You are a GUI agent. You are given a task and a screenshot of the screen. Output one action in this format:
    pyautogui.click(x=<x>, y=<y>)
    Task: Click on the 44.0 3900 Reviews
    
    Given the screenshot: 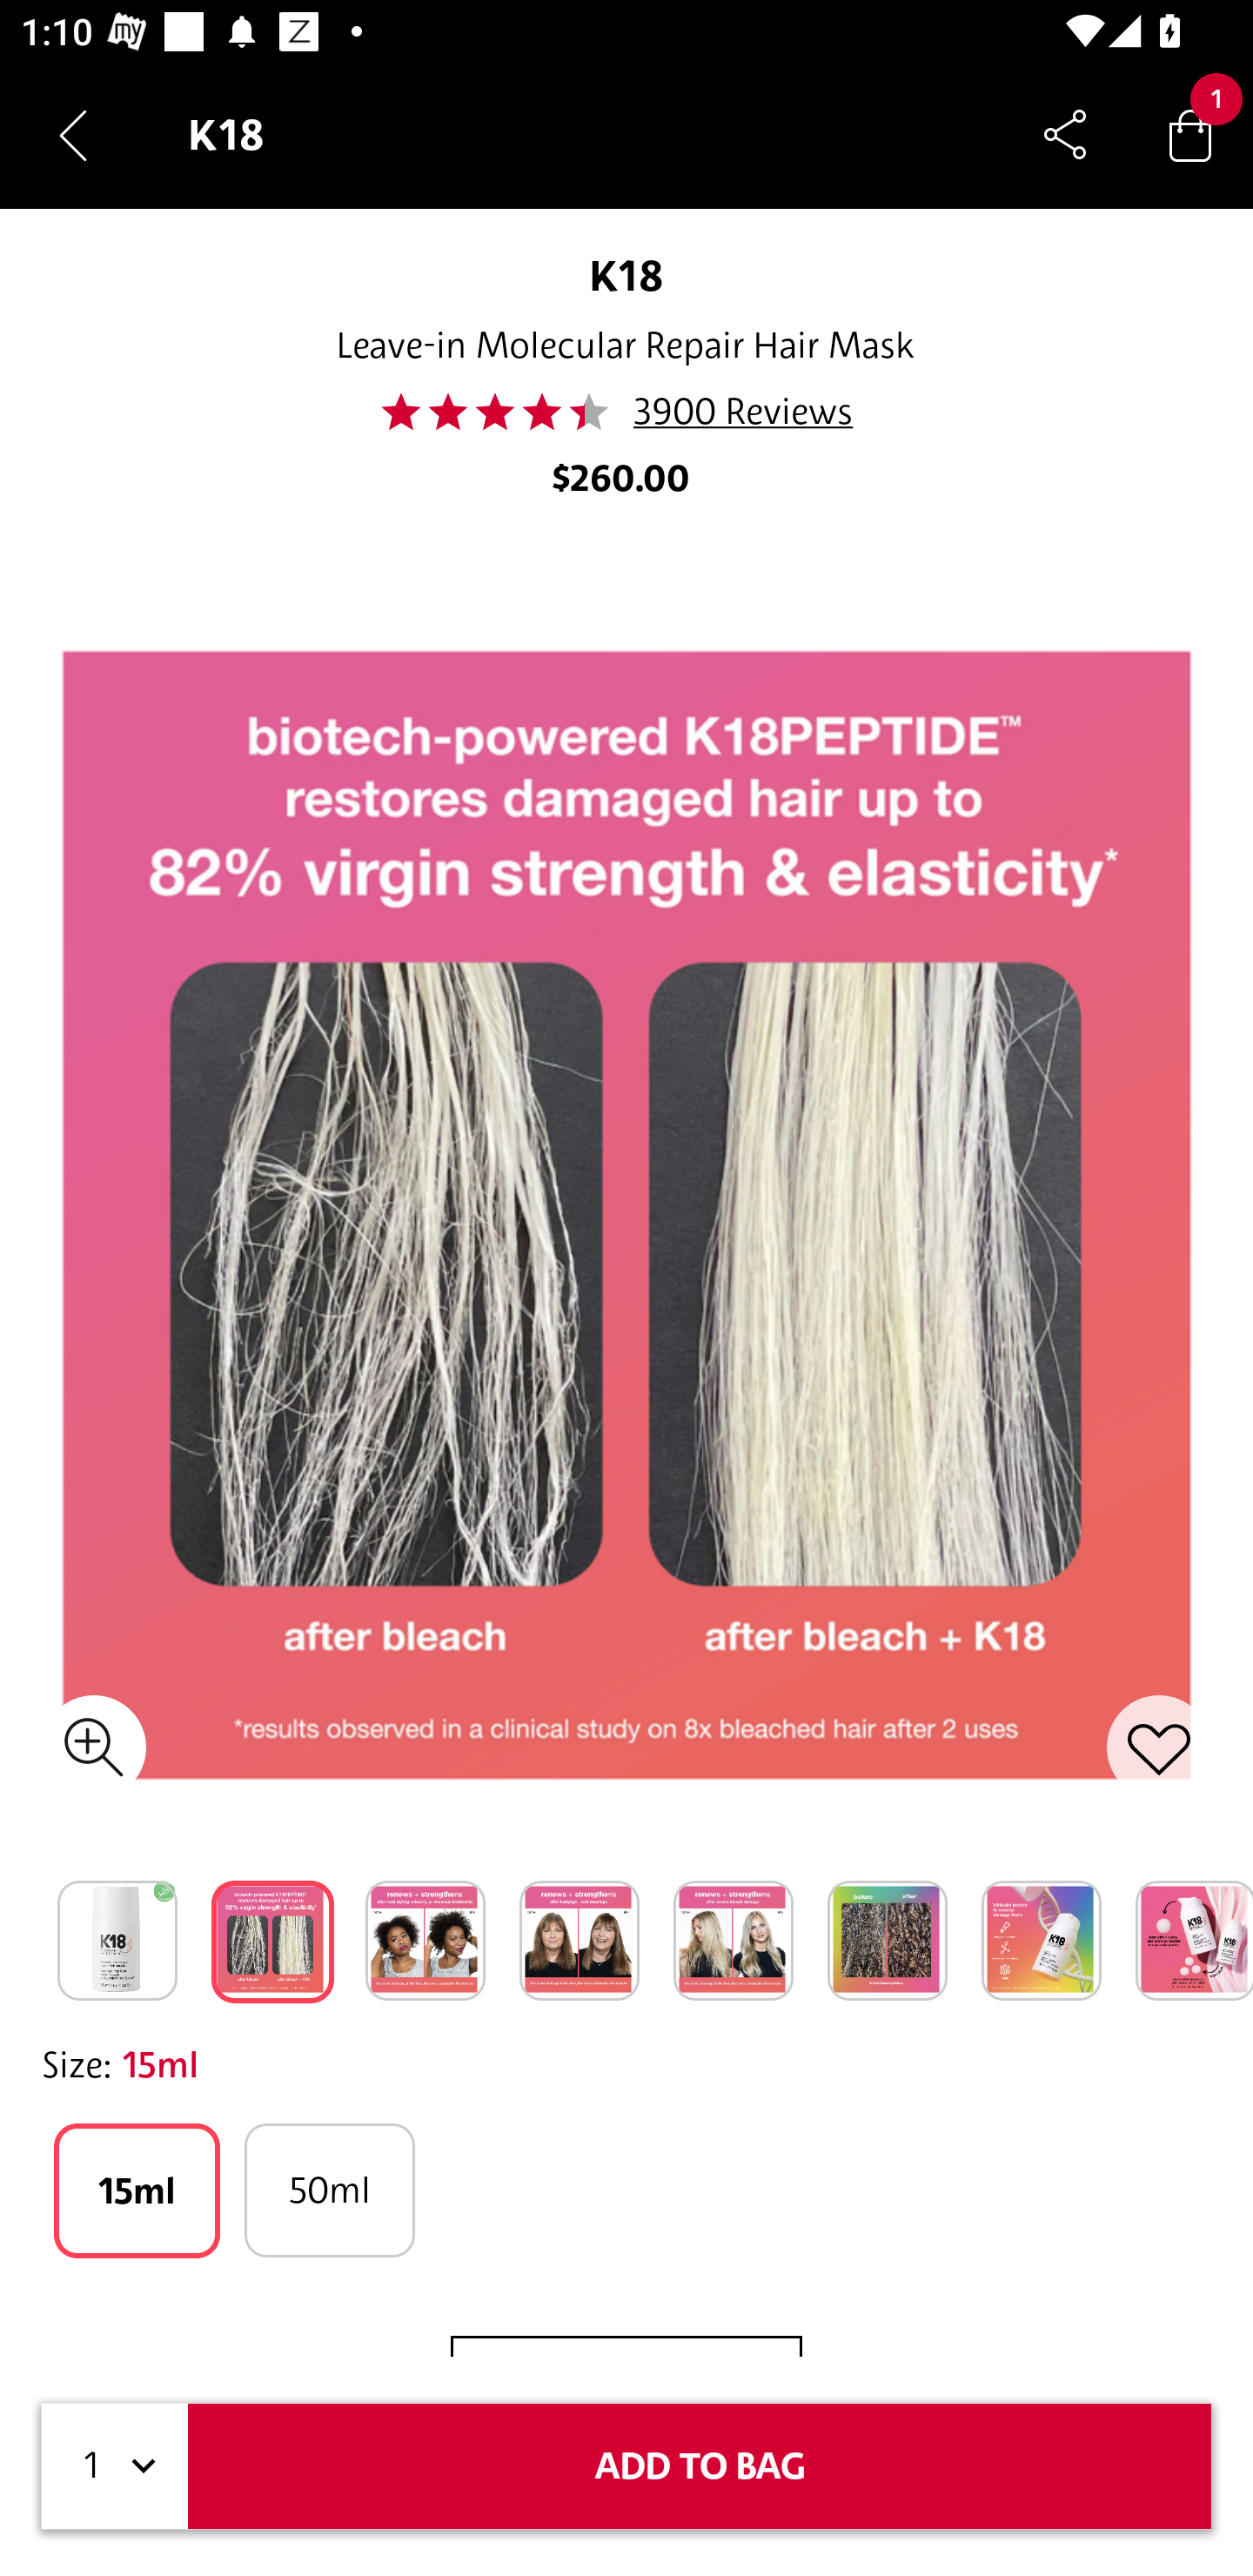 What is the action you would take?
    pyautogui.click(x=626, y=412)
    